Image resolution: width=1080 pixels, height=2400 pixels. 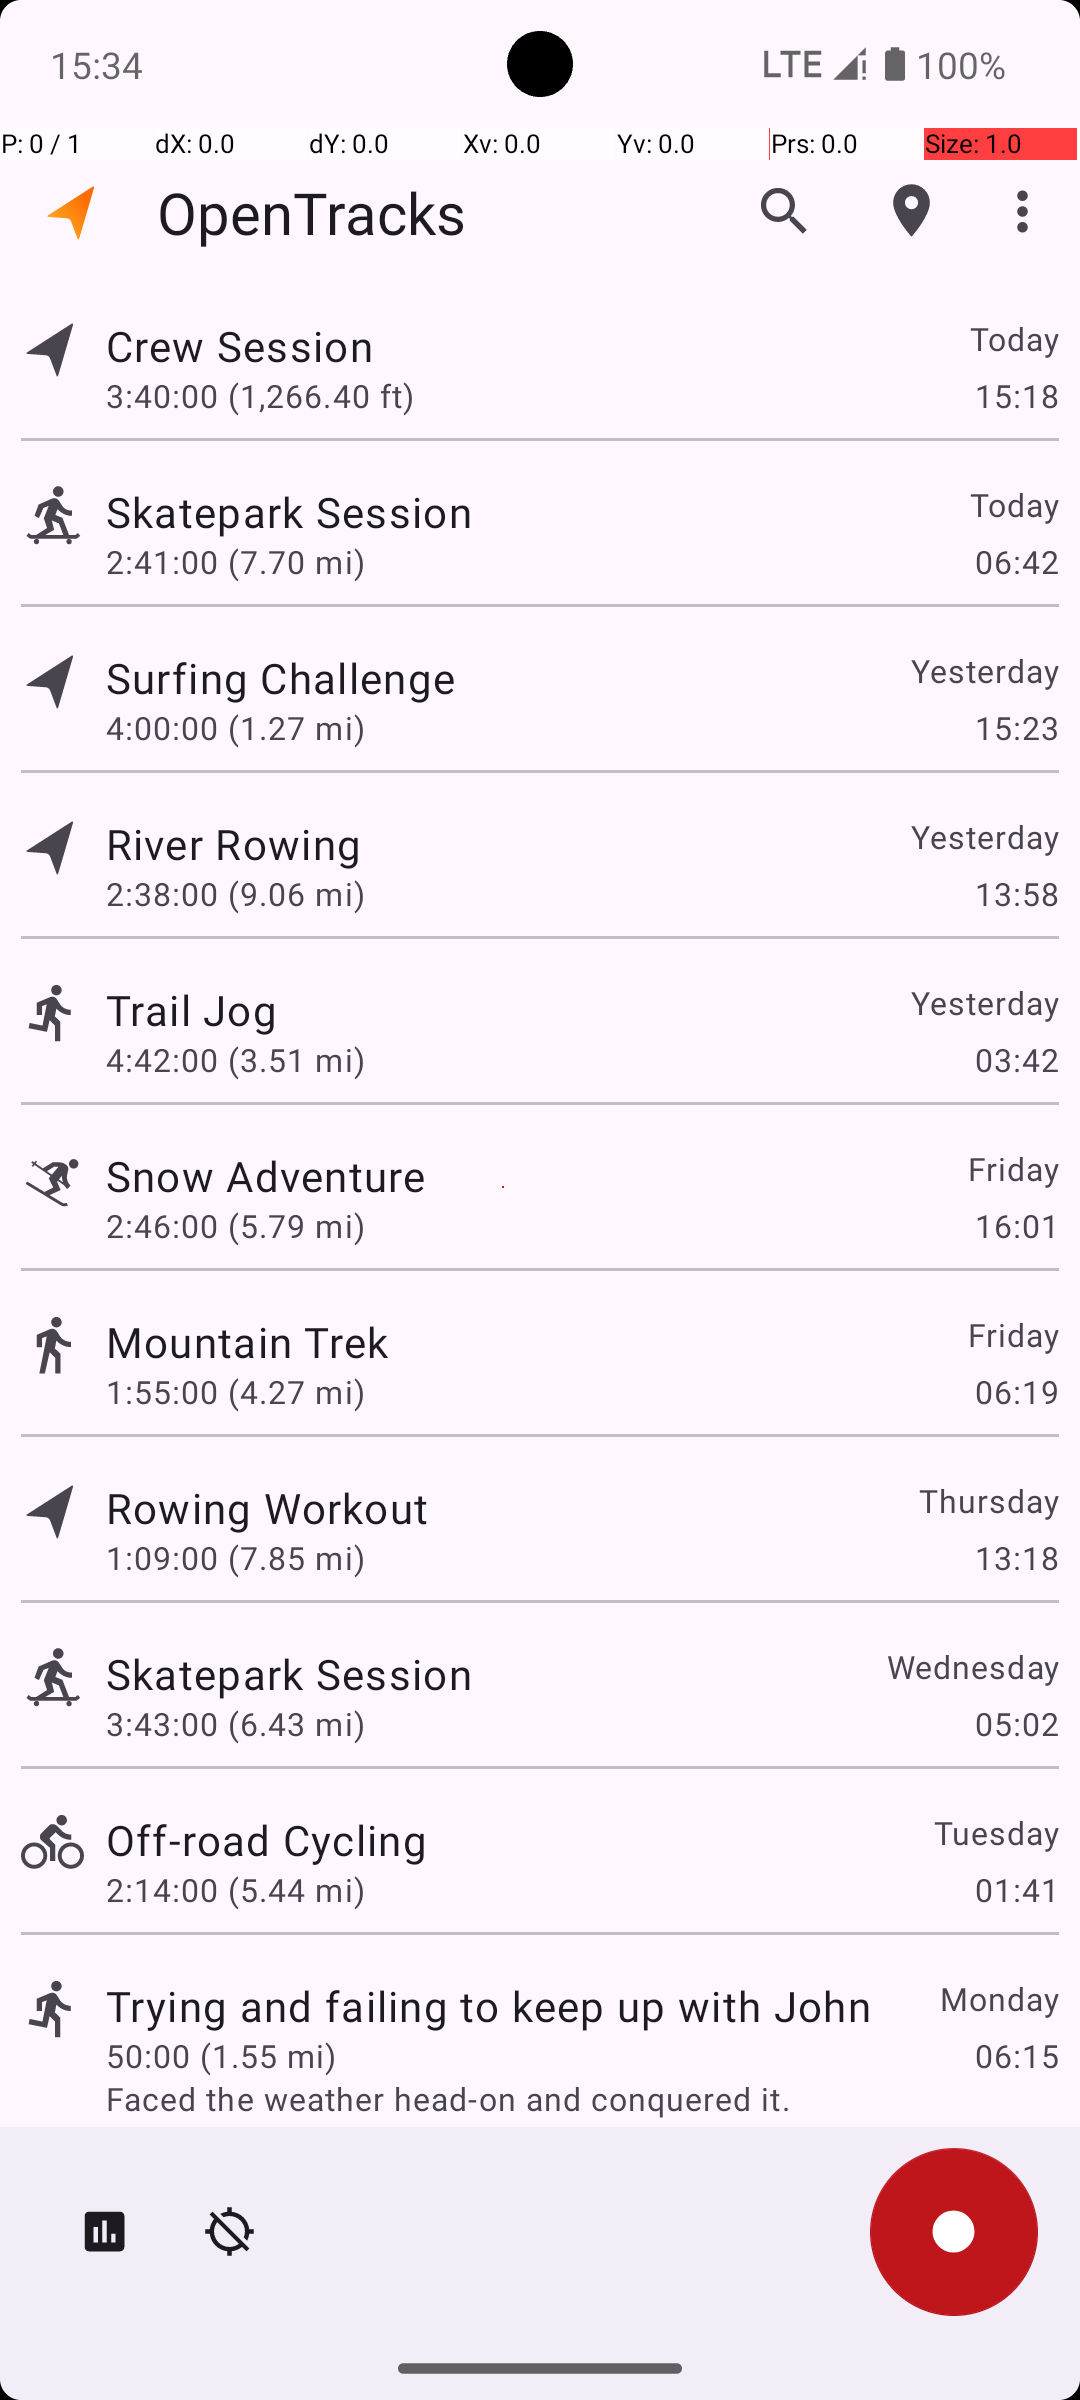 What do you see at coordinates (266, 1176) in the screenshot?
I see `Snow Adventure` at bounding box center [266, 1176].